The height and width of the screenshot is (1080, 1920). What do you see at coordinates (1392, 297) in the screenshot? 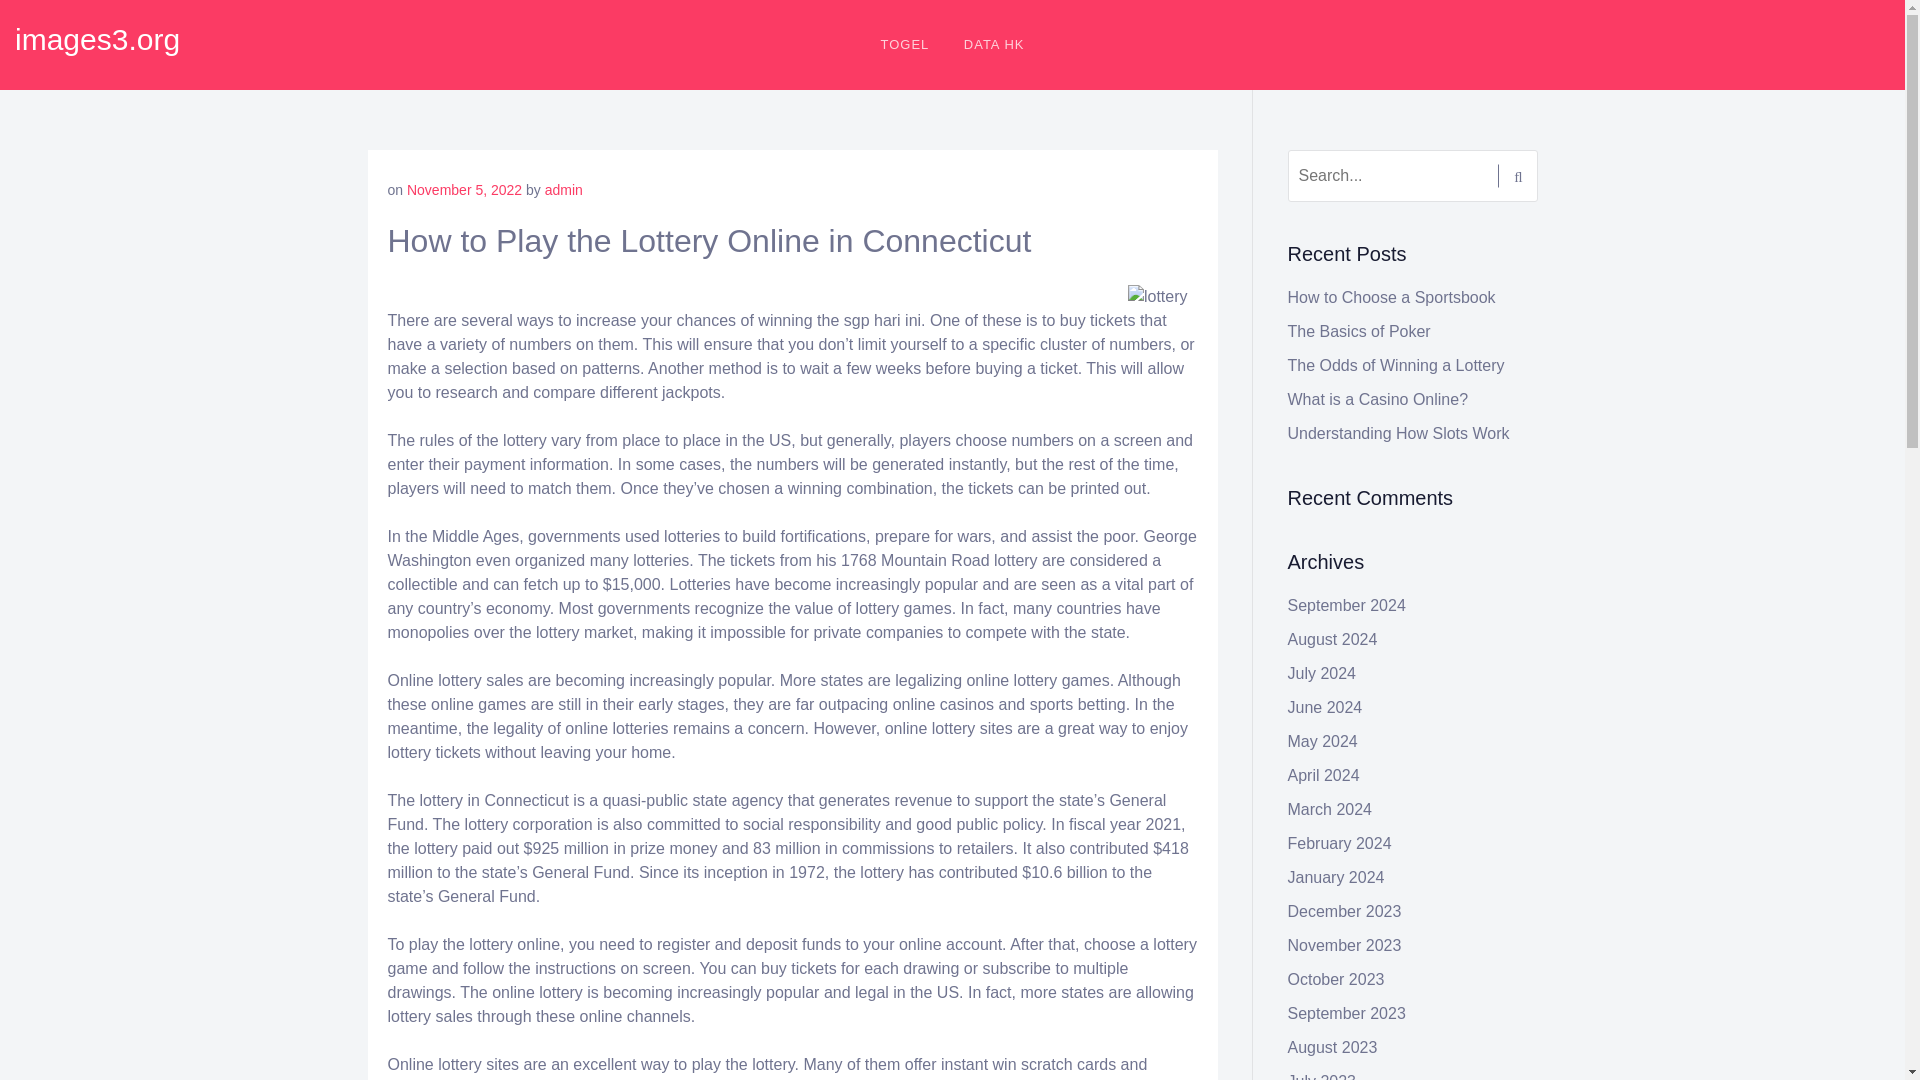
I see `How to Choose a Sportsbook` at bounding box center [1392, 297].